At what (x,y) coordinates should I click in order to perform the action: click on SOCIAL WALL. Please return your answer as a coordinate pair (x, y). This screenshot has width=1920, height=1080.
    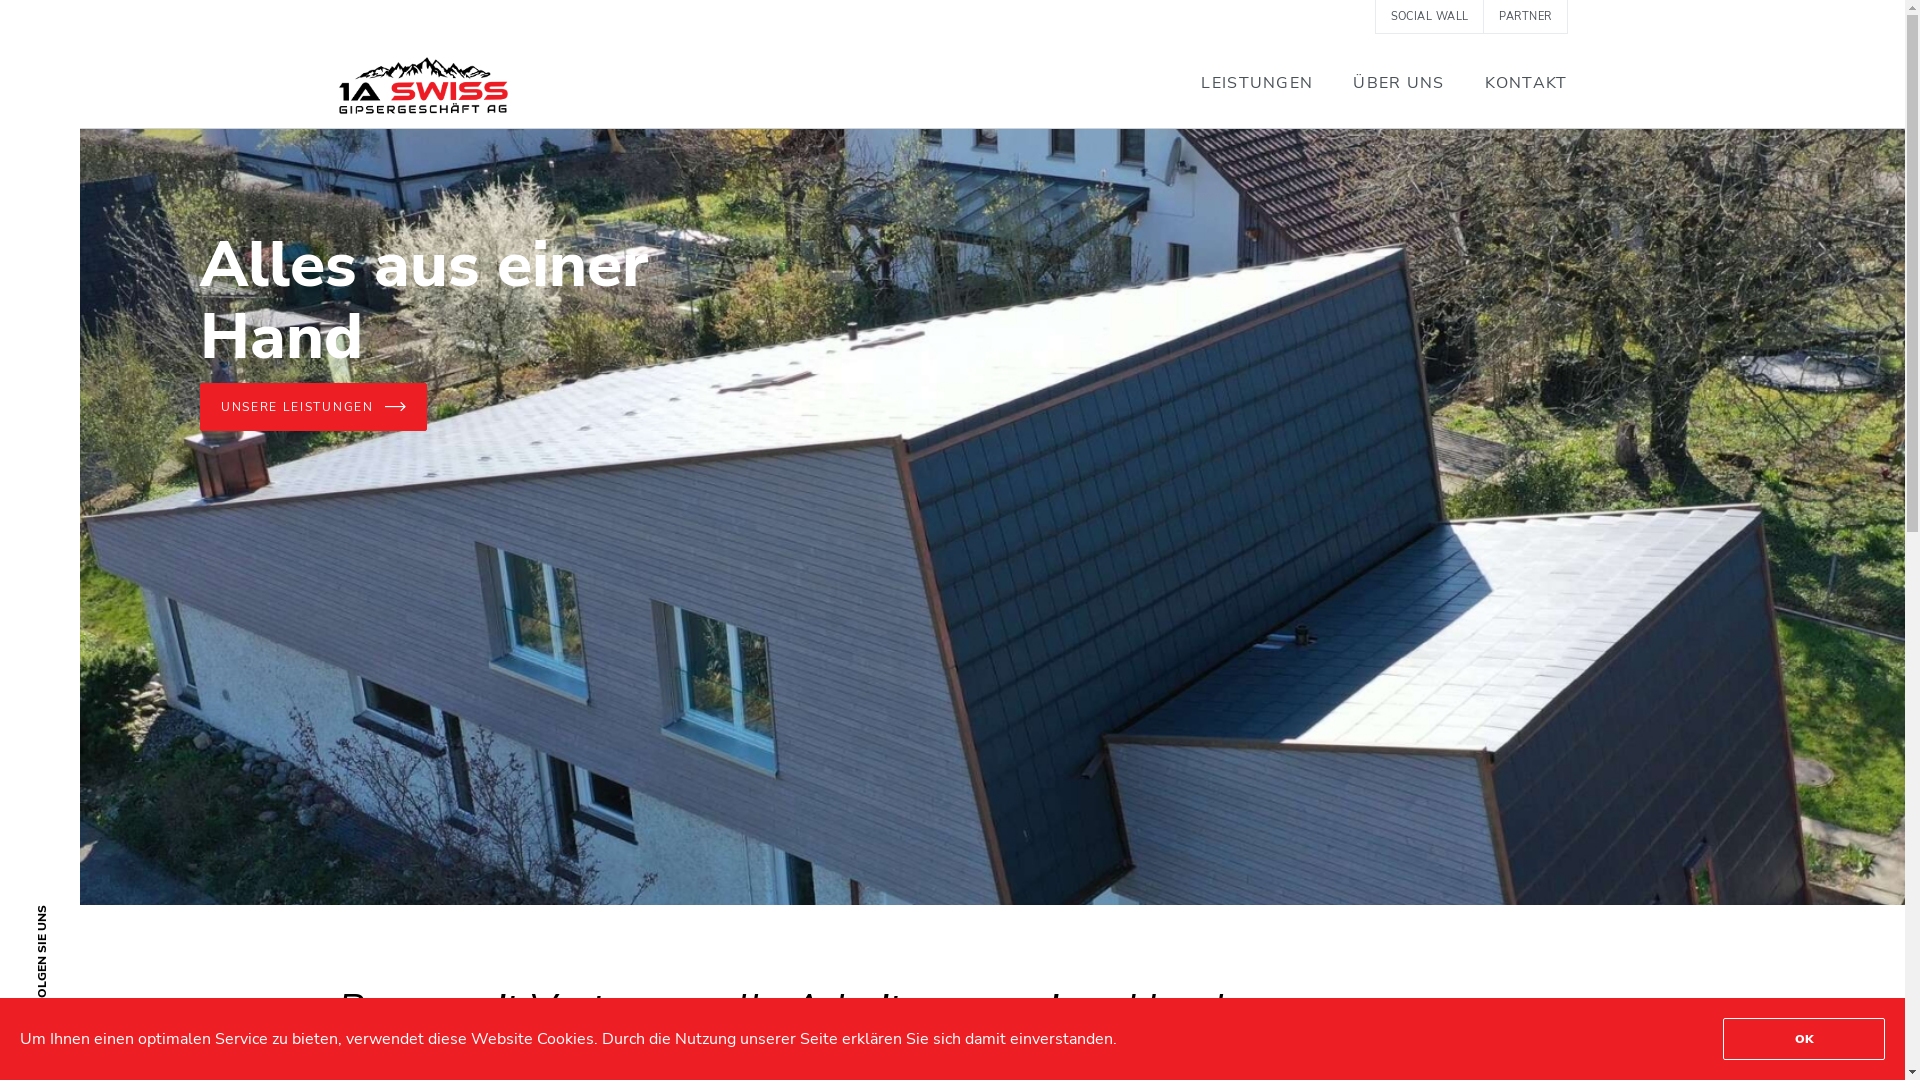
    Looking at the image, I should click on (1430, 16).